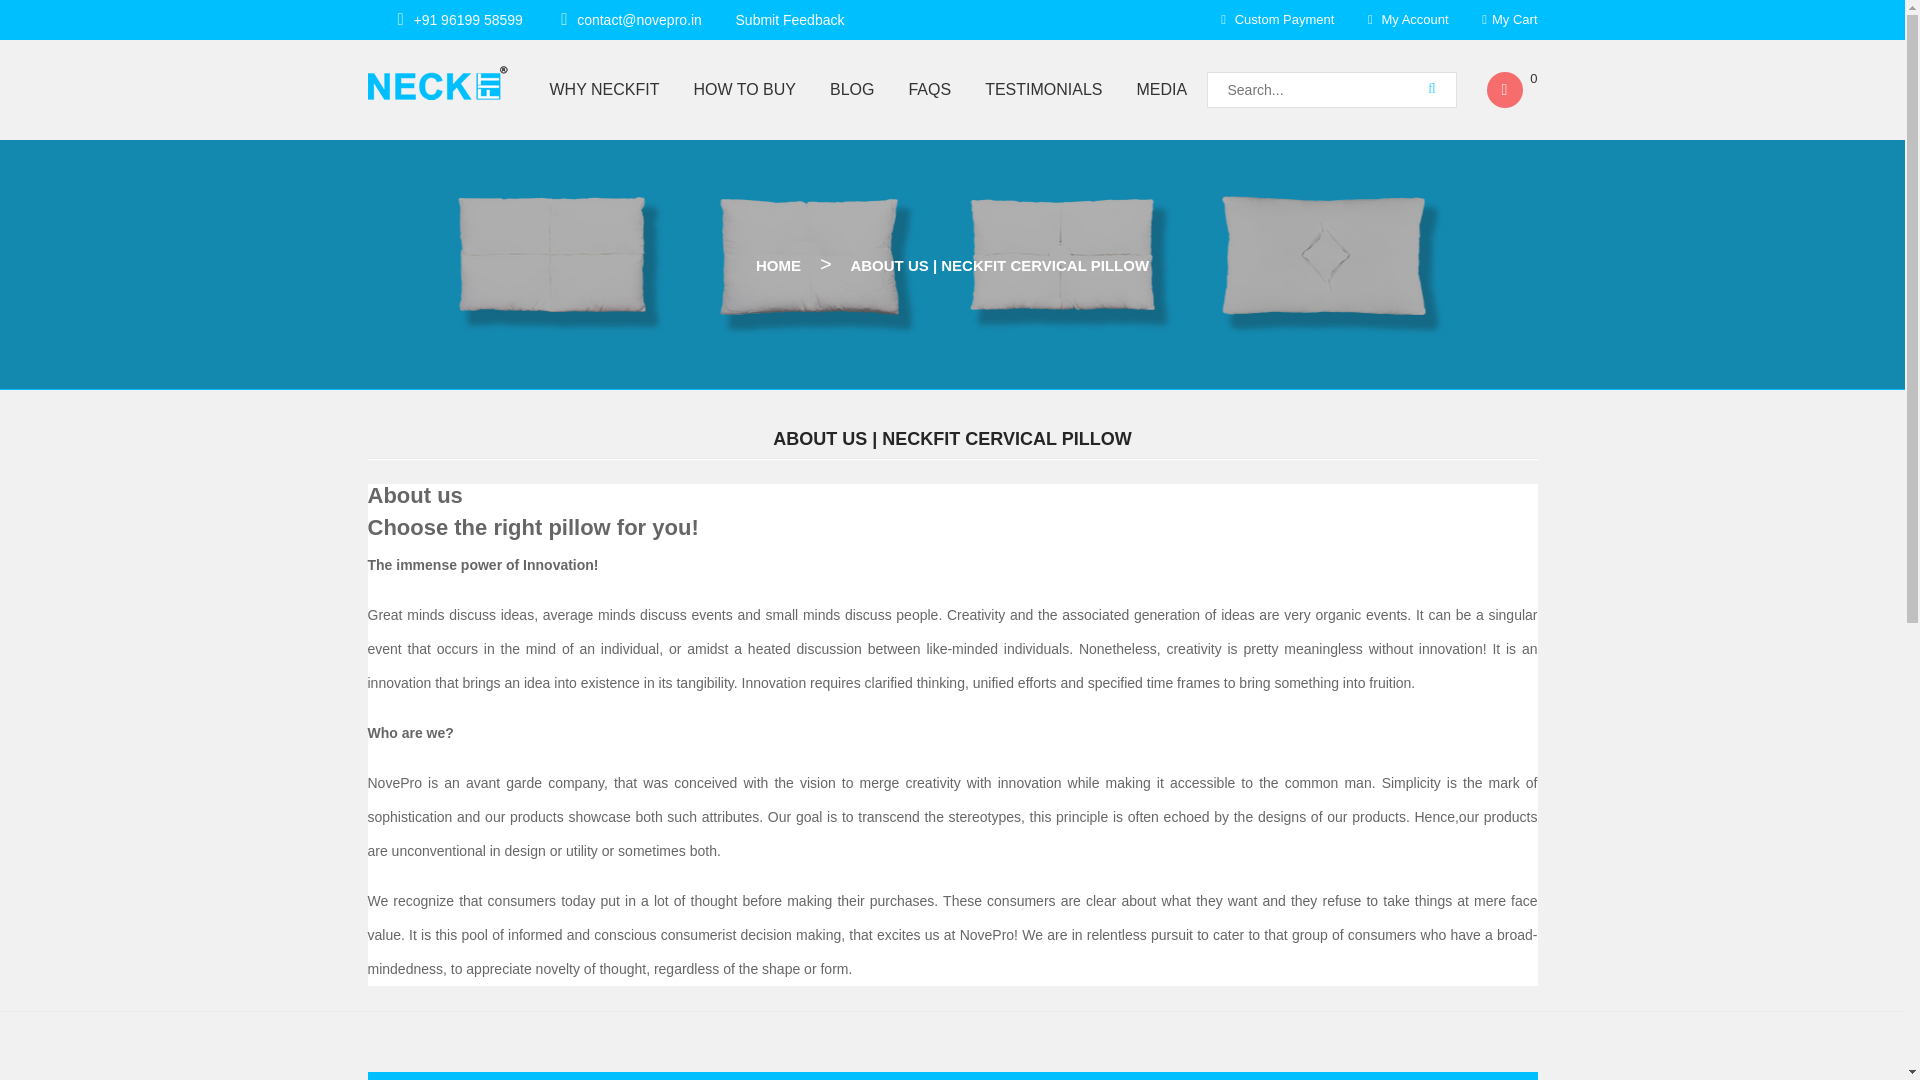  Describe the element at coordinates (604, 90) in the screenshot. I see `WHY NECKFIT` at that location.